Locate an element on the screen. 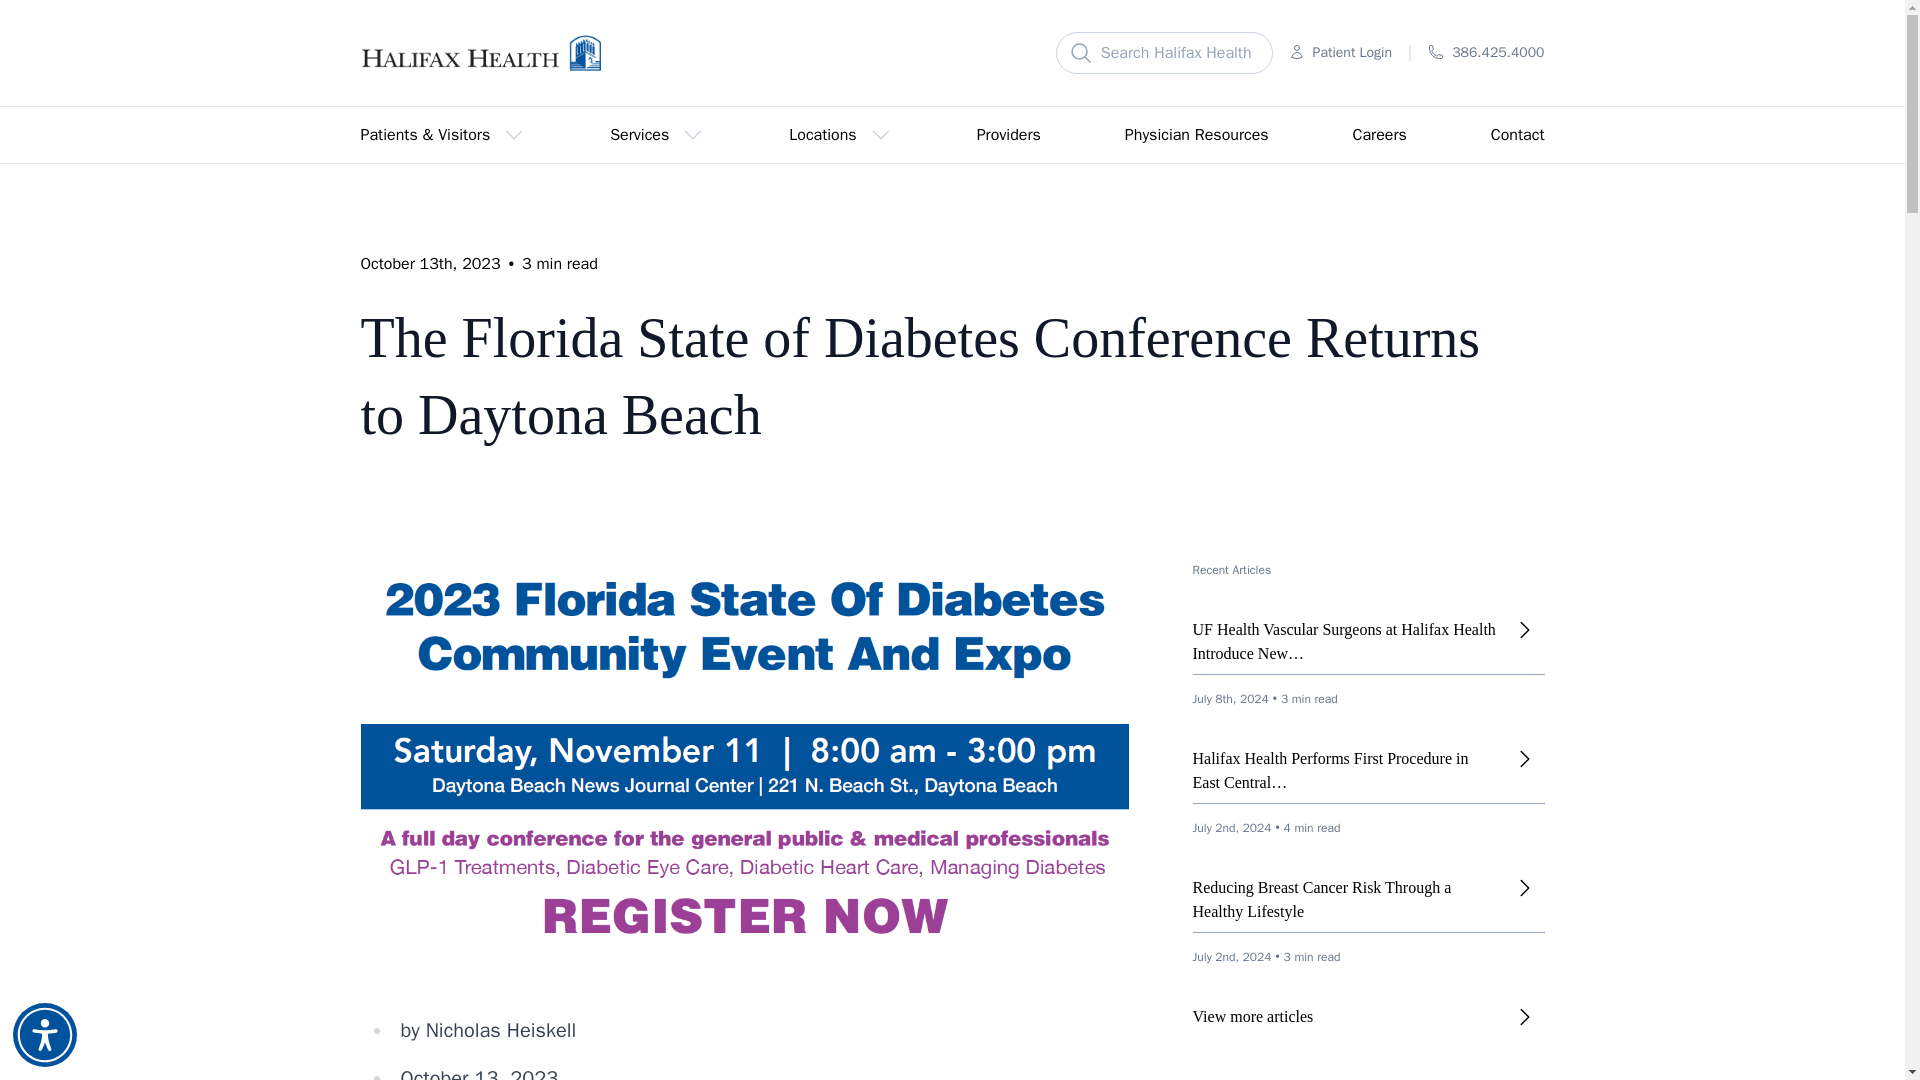 The image size is (1920, 1080). Patient Login is located at coordinates (1340, 52).